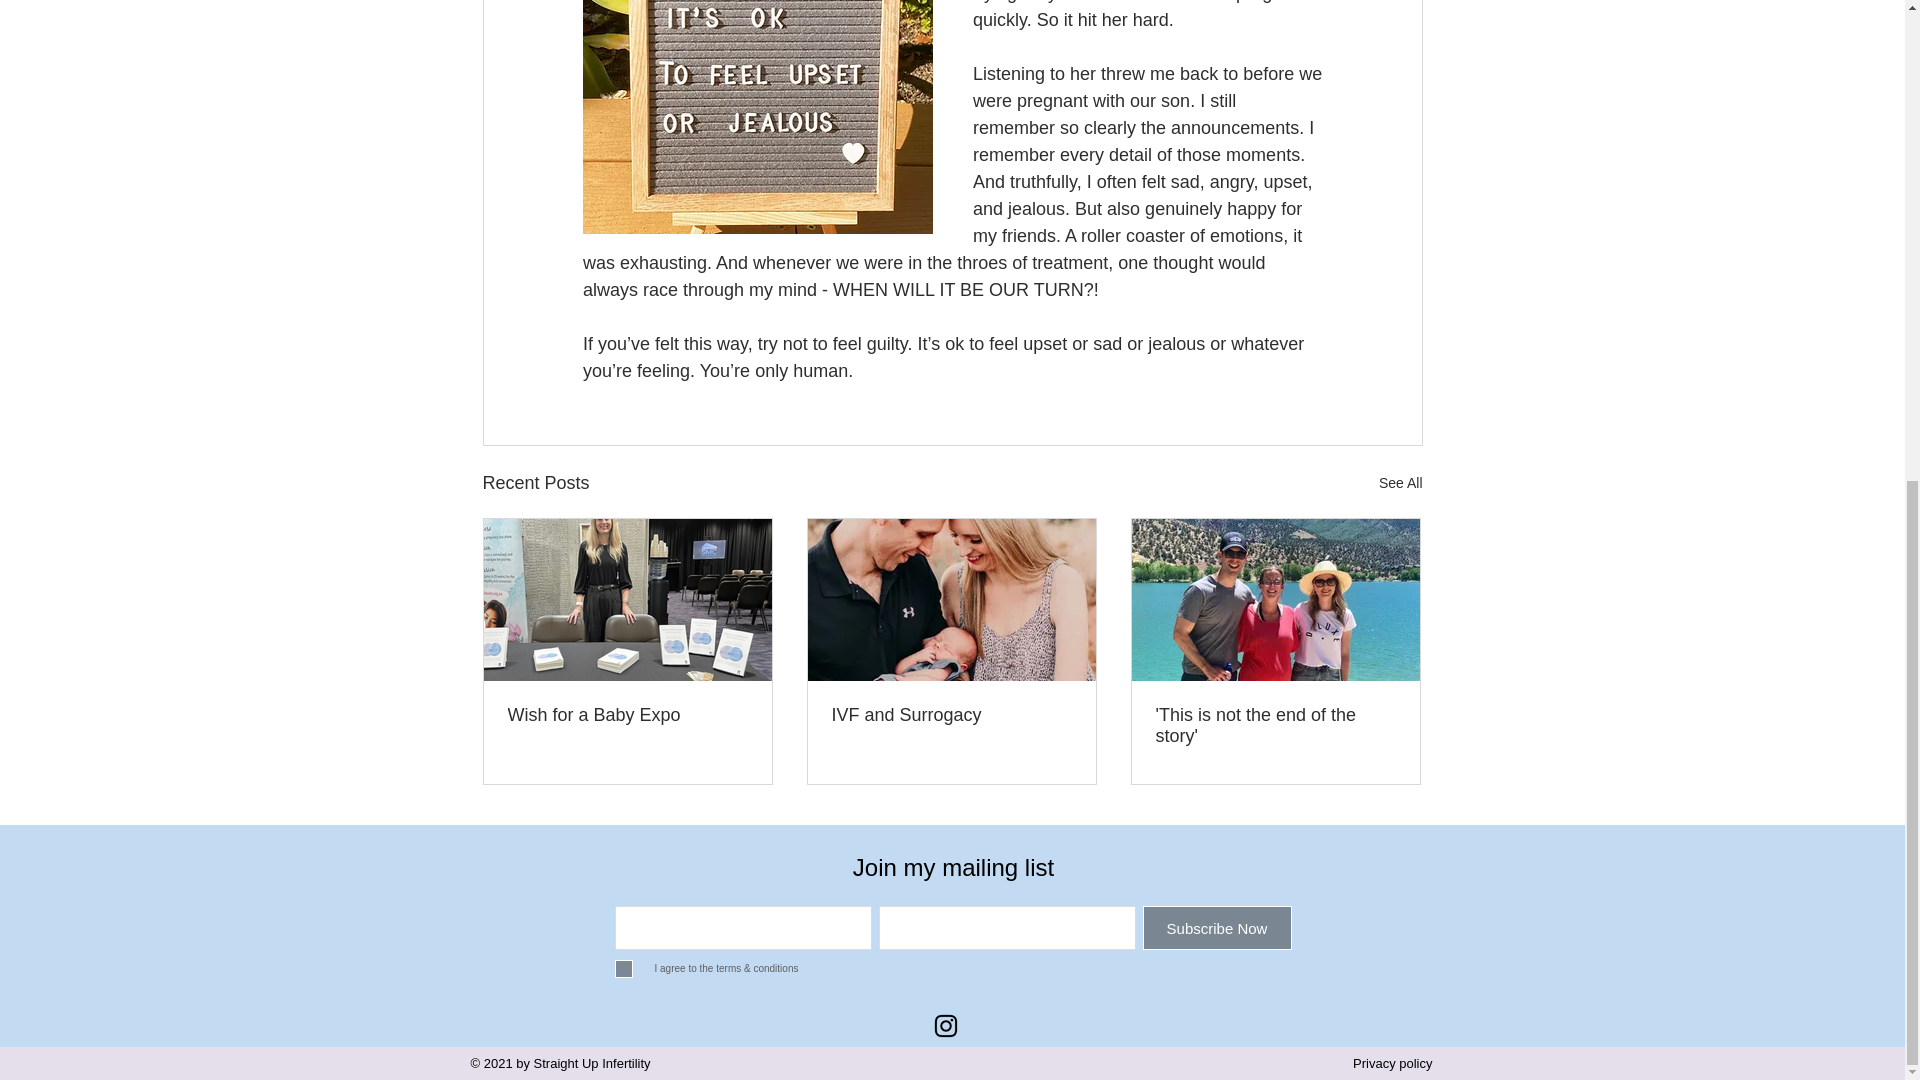 The height and width of the screenshot is (1080, 1920). What do you see at coordinates (951, 715) in the screenshot?
I see `IVF and Surrogacy` at bounding box center [951, 715].